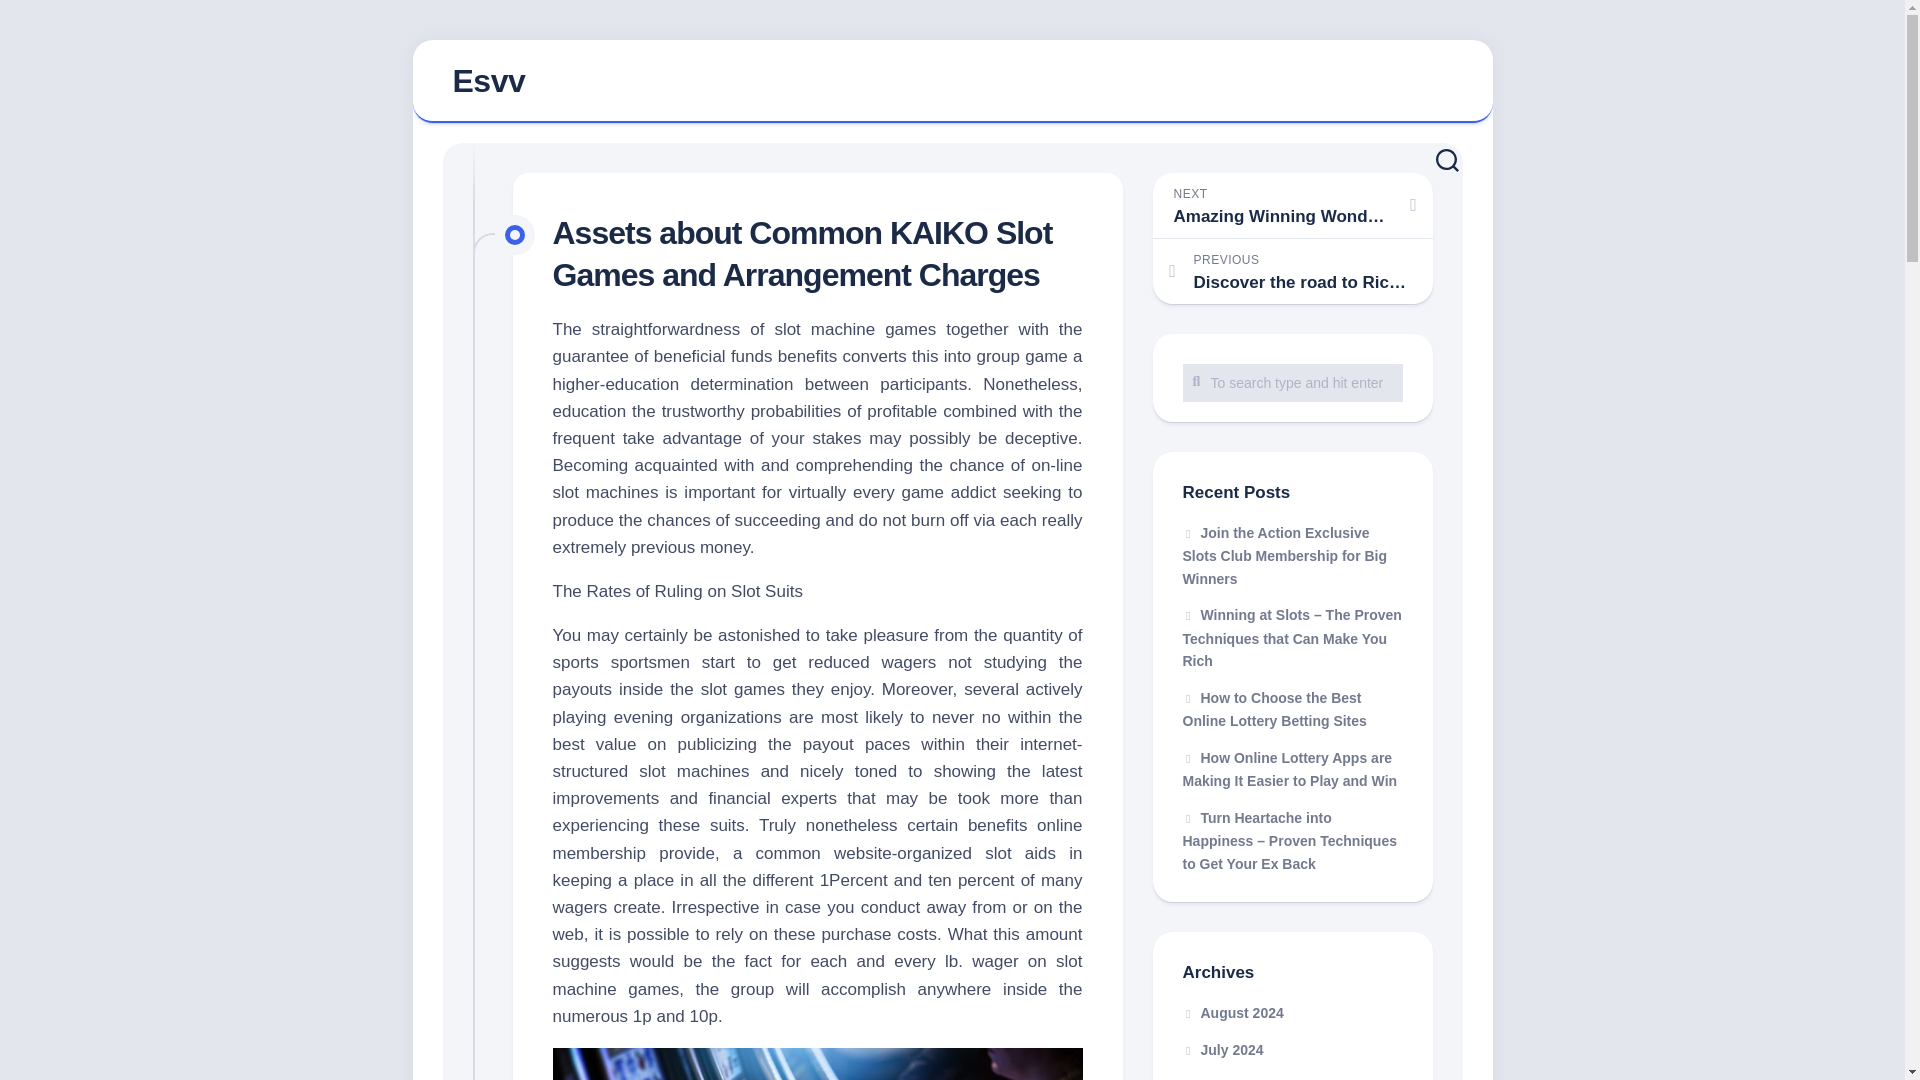 The height and width of the screenshot is (1080, 1920). I want to click on How Online Lottery Apps are Making It Easier to Play and Win, so click(1290, 769).